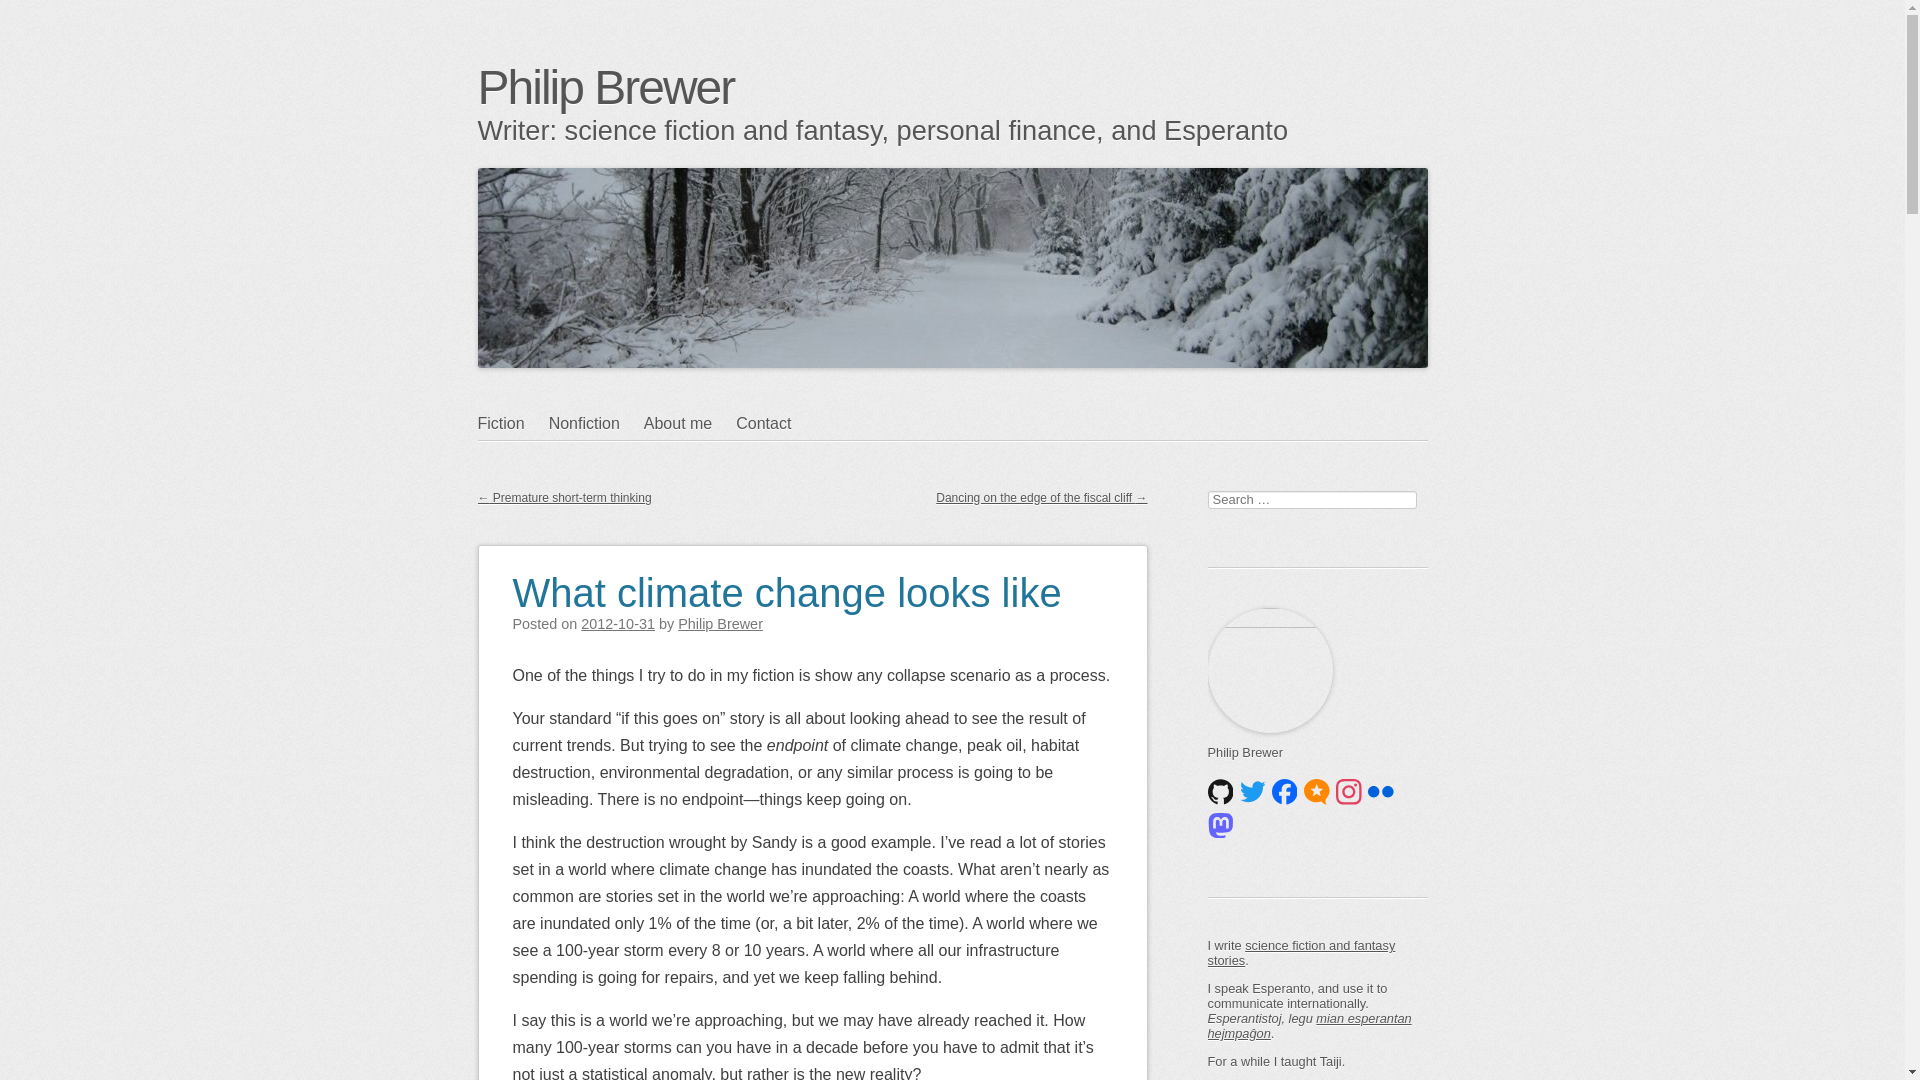 The width and height of the screenshot is (1920, 1080). I want to click on Fiction, so click(514, 424).